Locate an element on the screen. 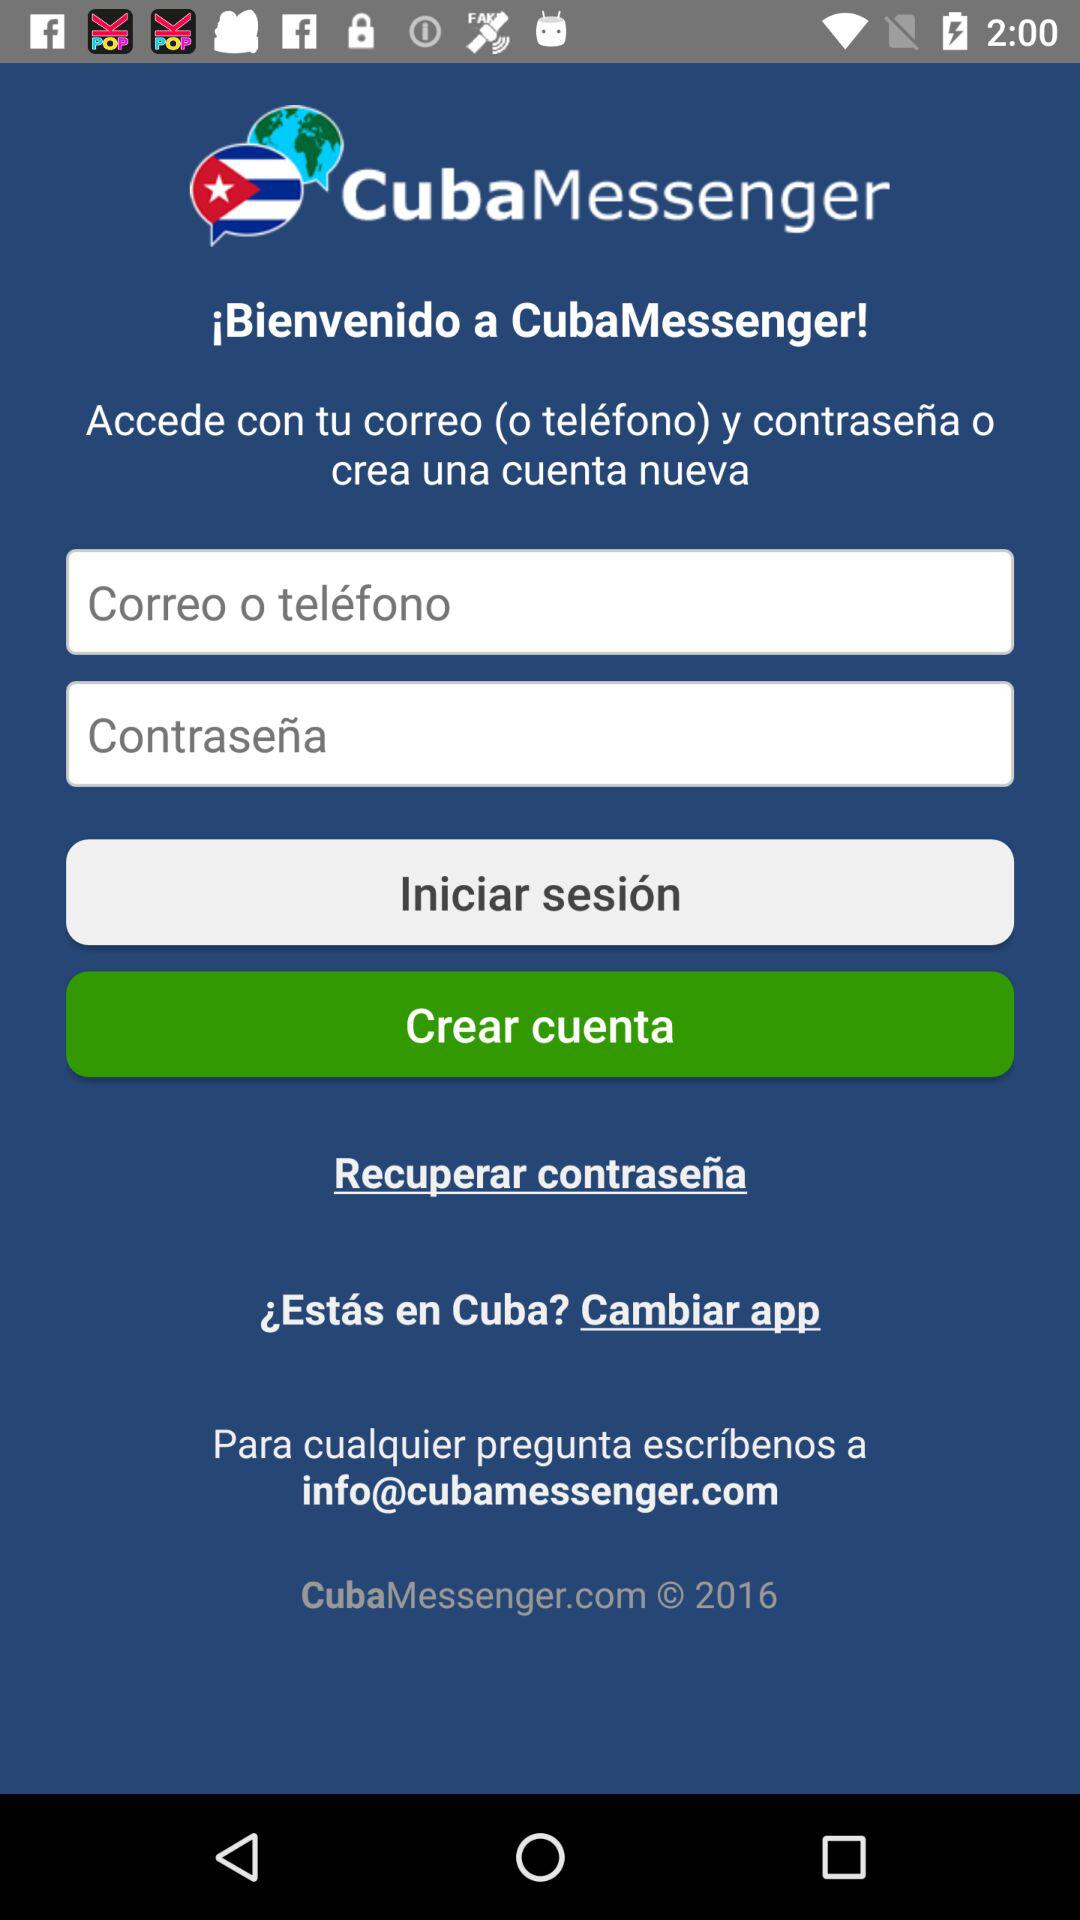 The width and height of the screenshot is (1080, 1920). turn off crear cuenta item is located at coordinates (540, 1024).